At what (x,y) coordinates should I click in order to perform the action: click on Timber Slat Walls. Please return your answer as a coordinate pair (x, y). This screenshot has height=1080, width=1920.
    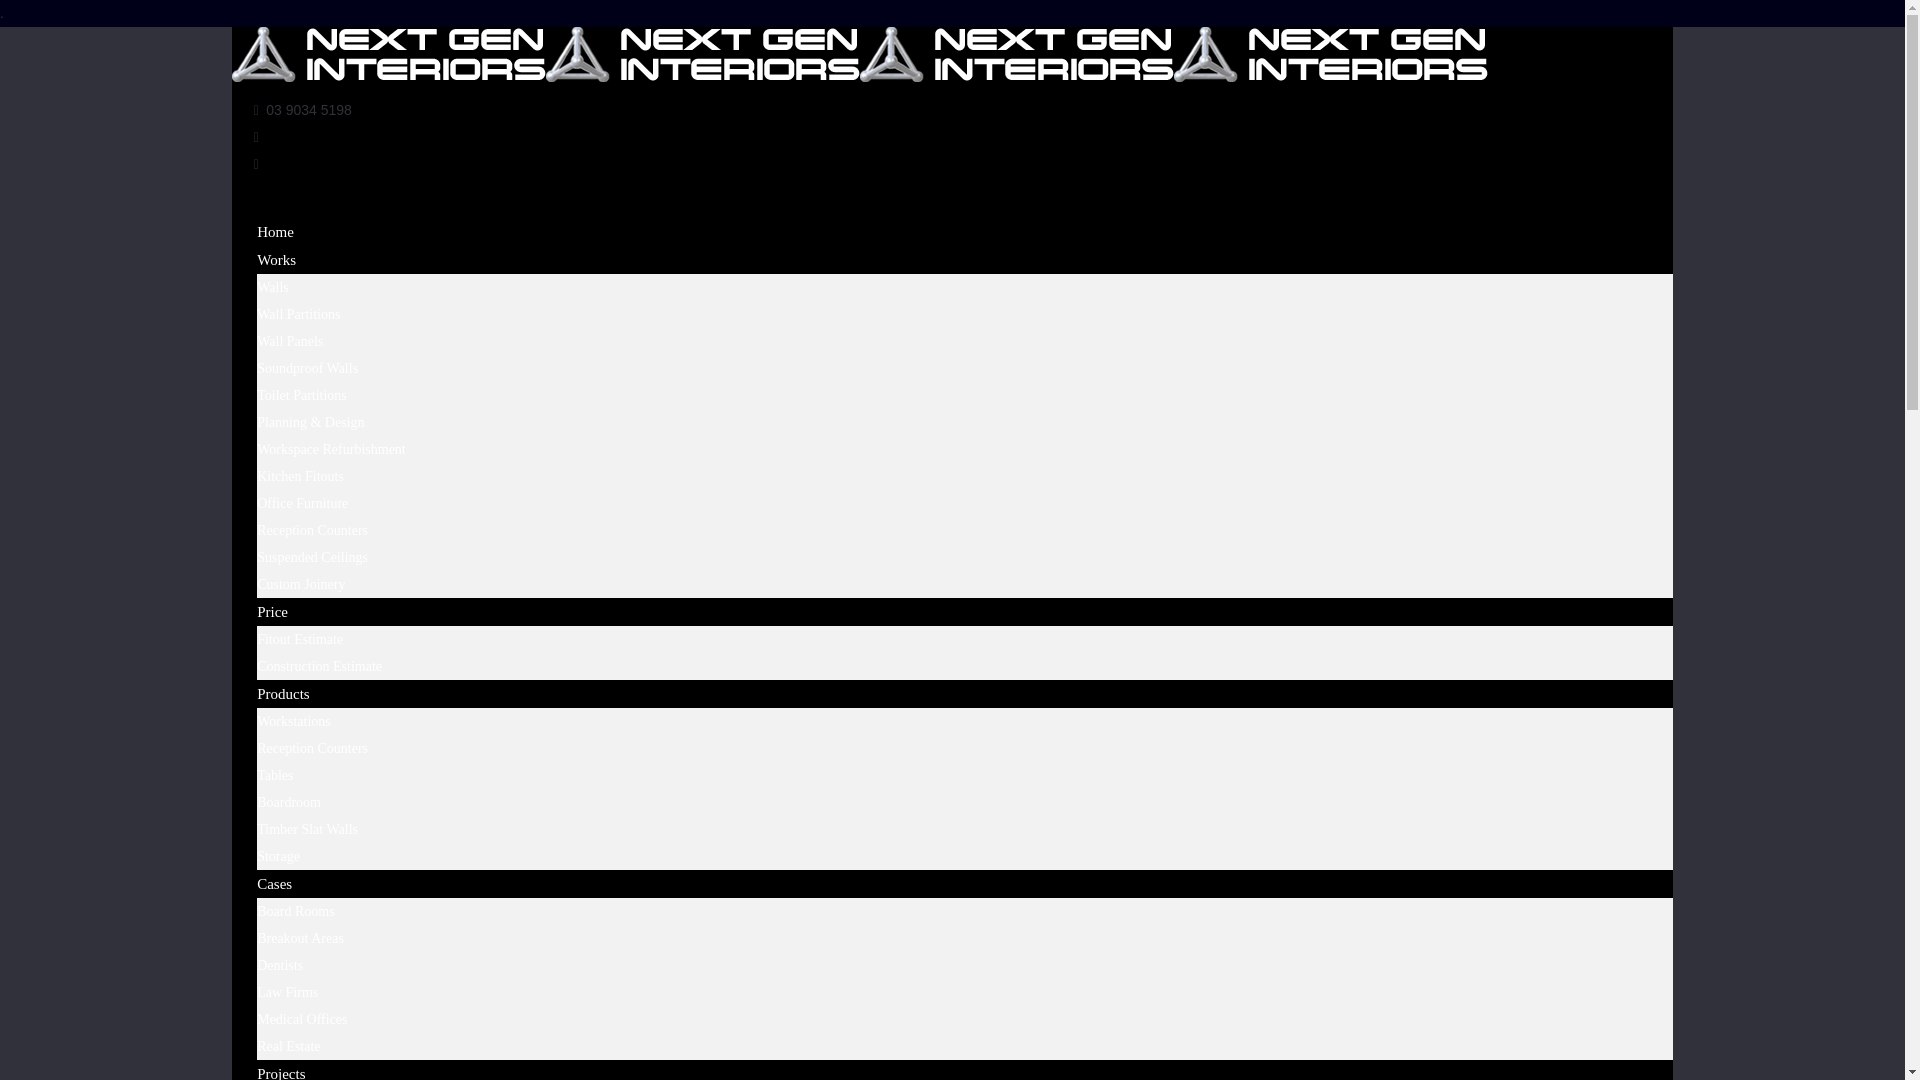
    Looking at the image, I should click on (308, 829).